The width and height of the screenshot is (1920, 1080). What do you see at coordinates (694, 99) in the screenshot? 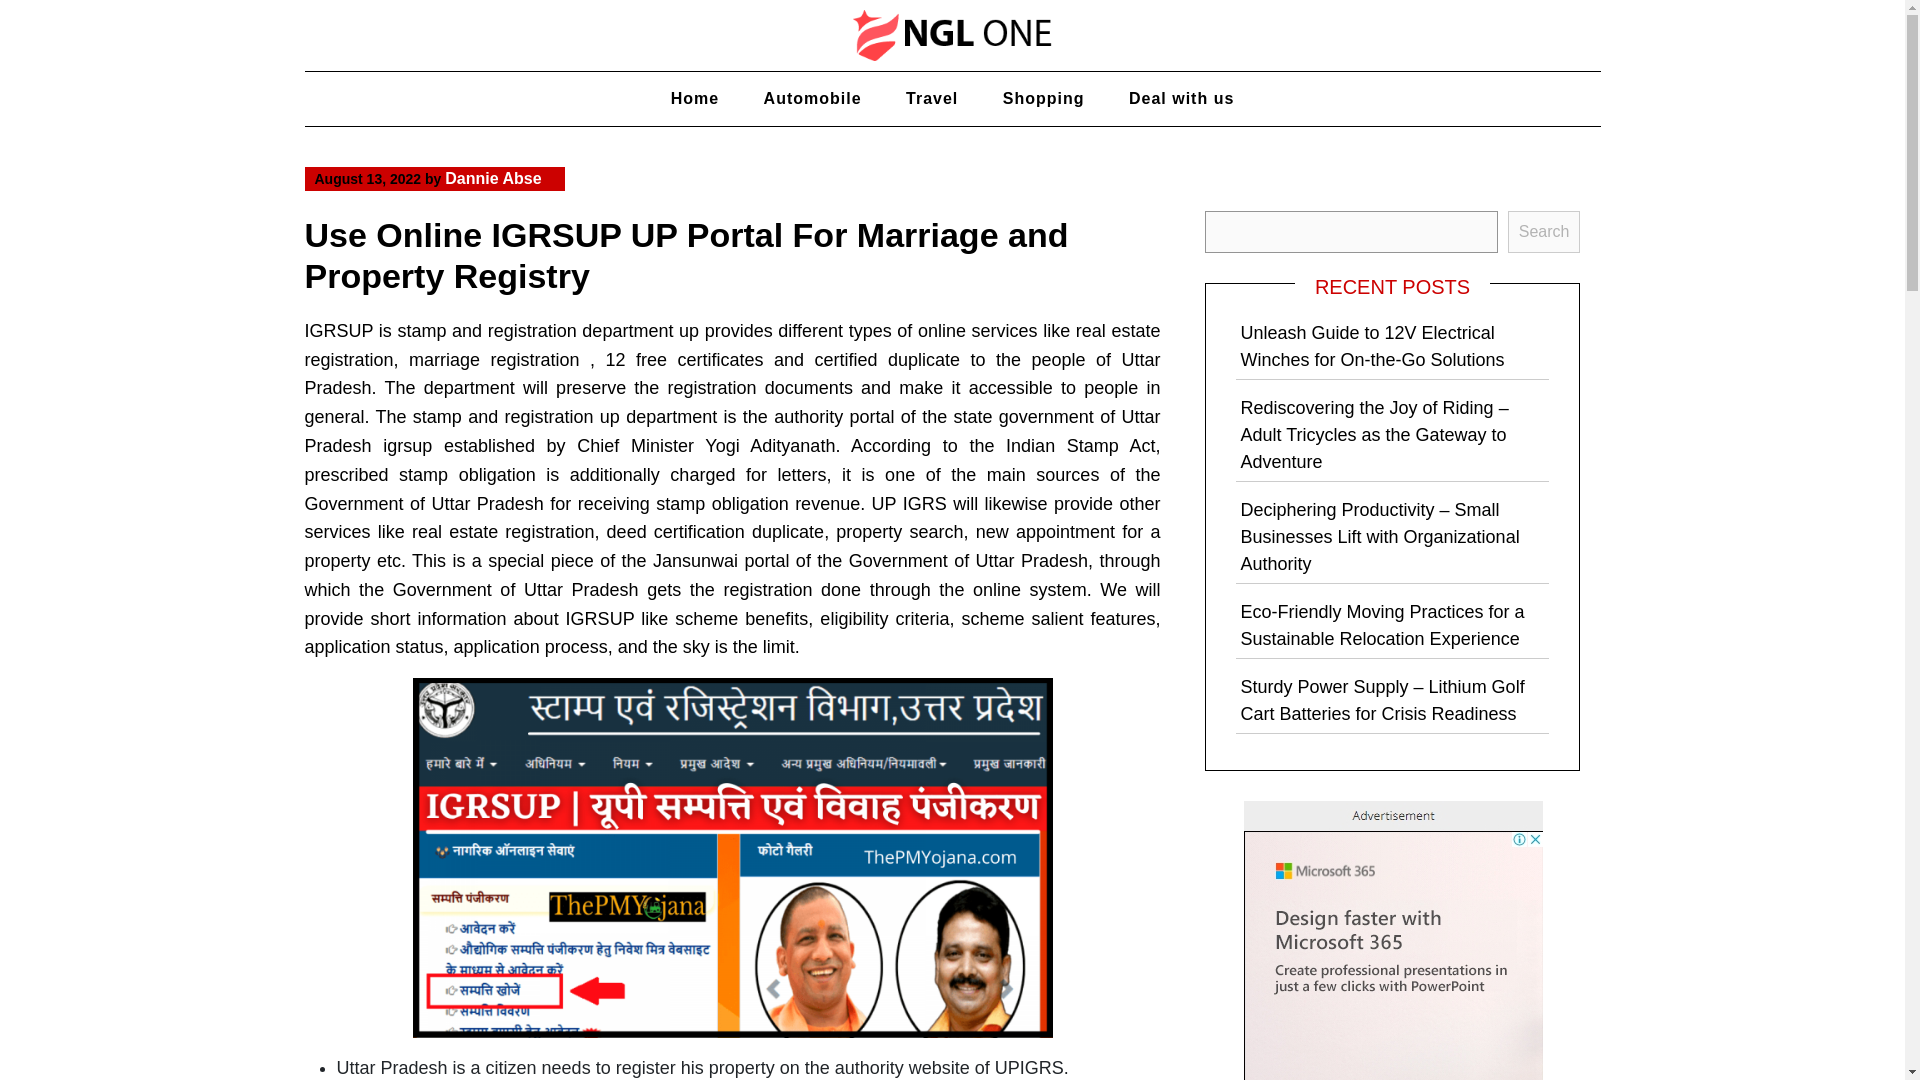
I see `Home` at bounding box center [694, 99].